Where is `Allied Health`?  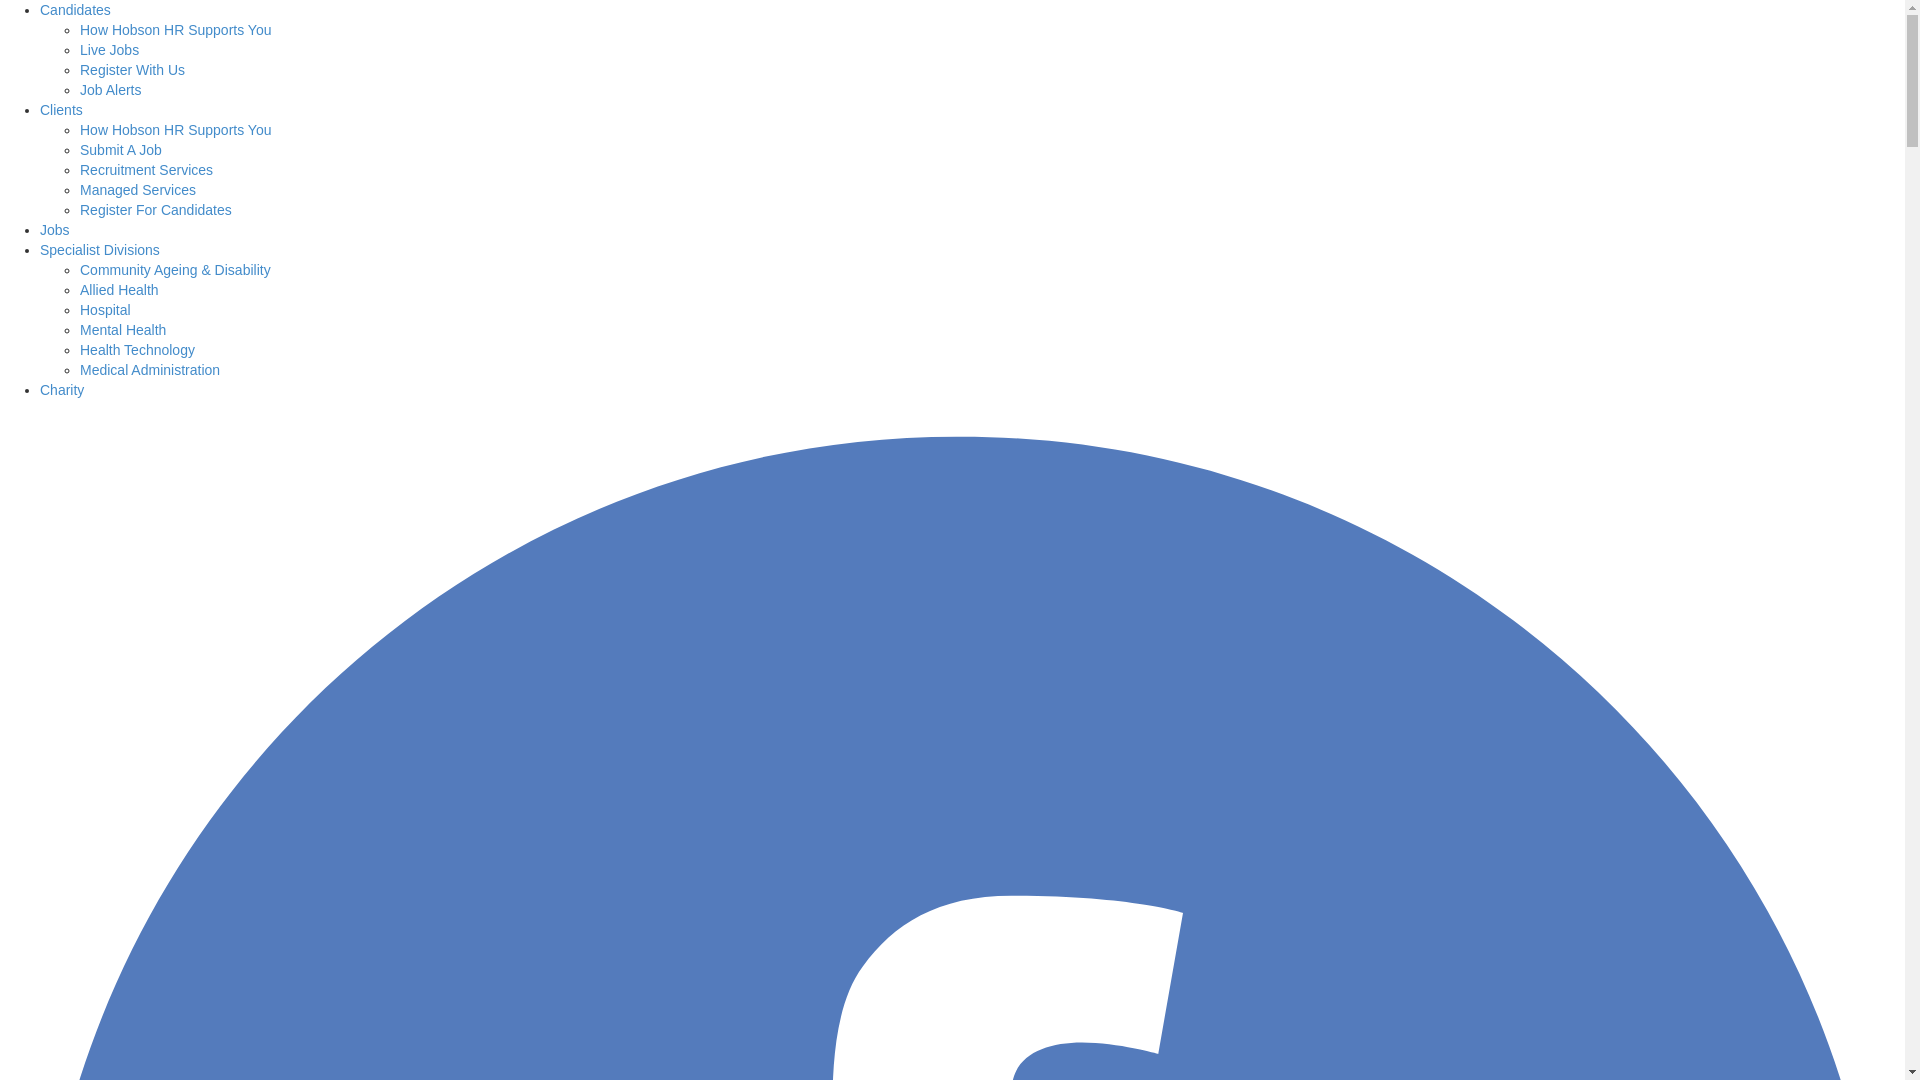 Allied Health is located at coordinates (120, 290).